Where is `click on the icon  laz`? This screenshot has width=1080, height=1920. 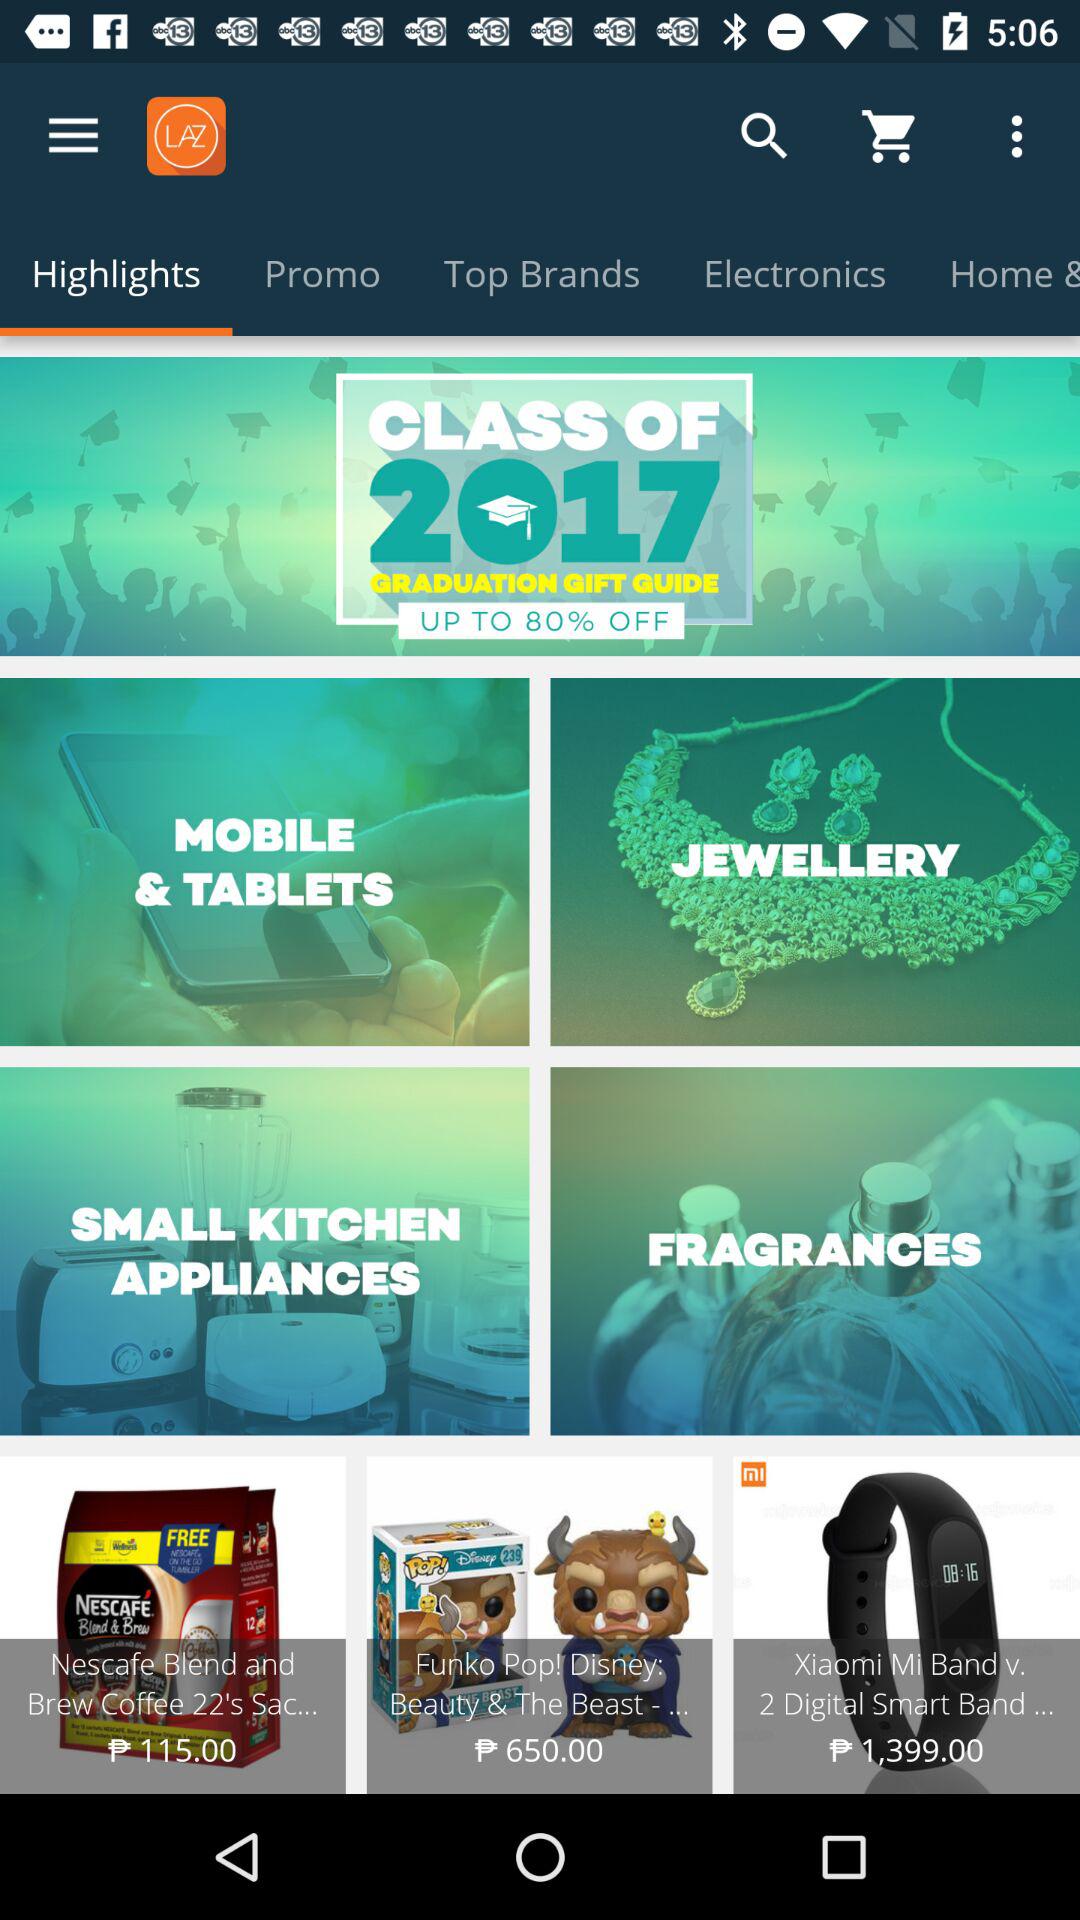
click on the icon  laz is located at coordinates (186, 136).